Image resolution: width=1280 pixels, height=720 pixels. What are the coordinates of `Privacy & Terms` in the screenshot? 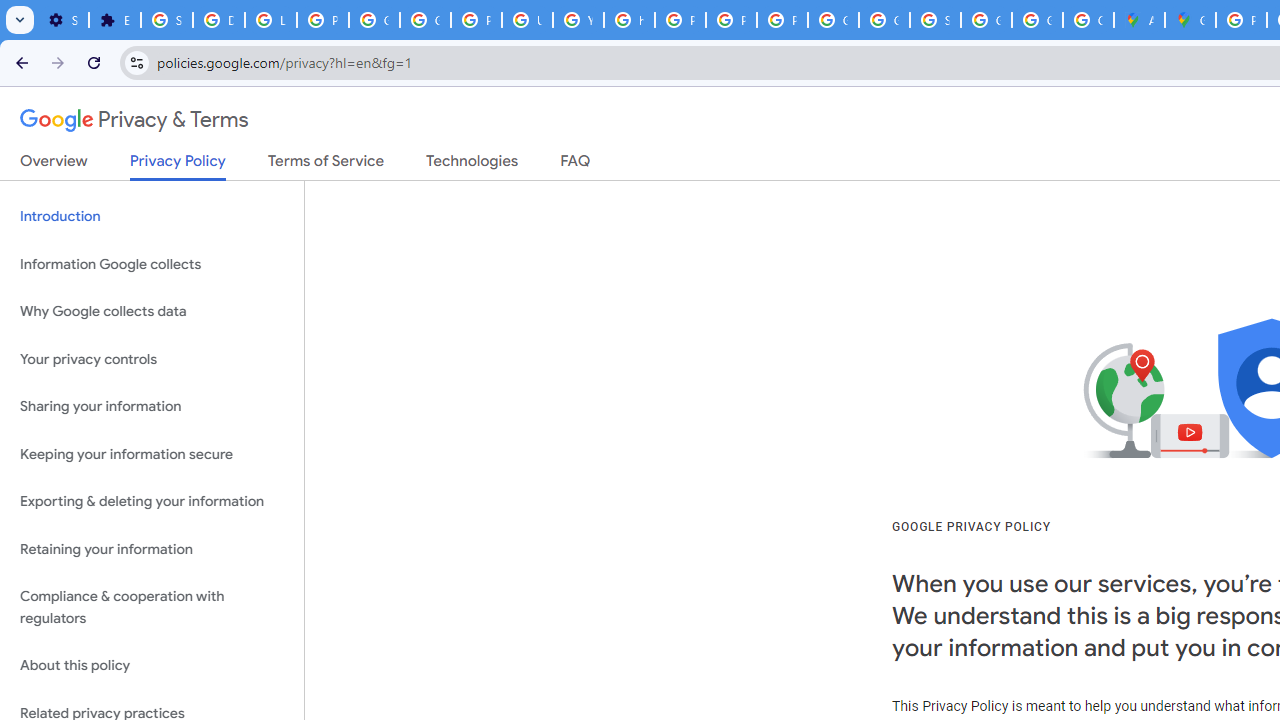 It's located at (134, 120).